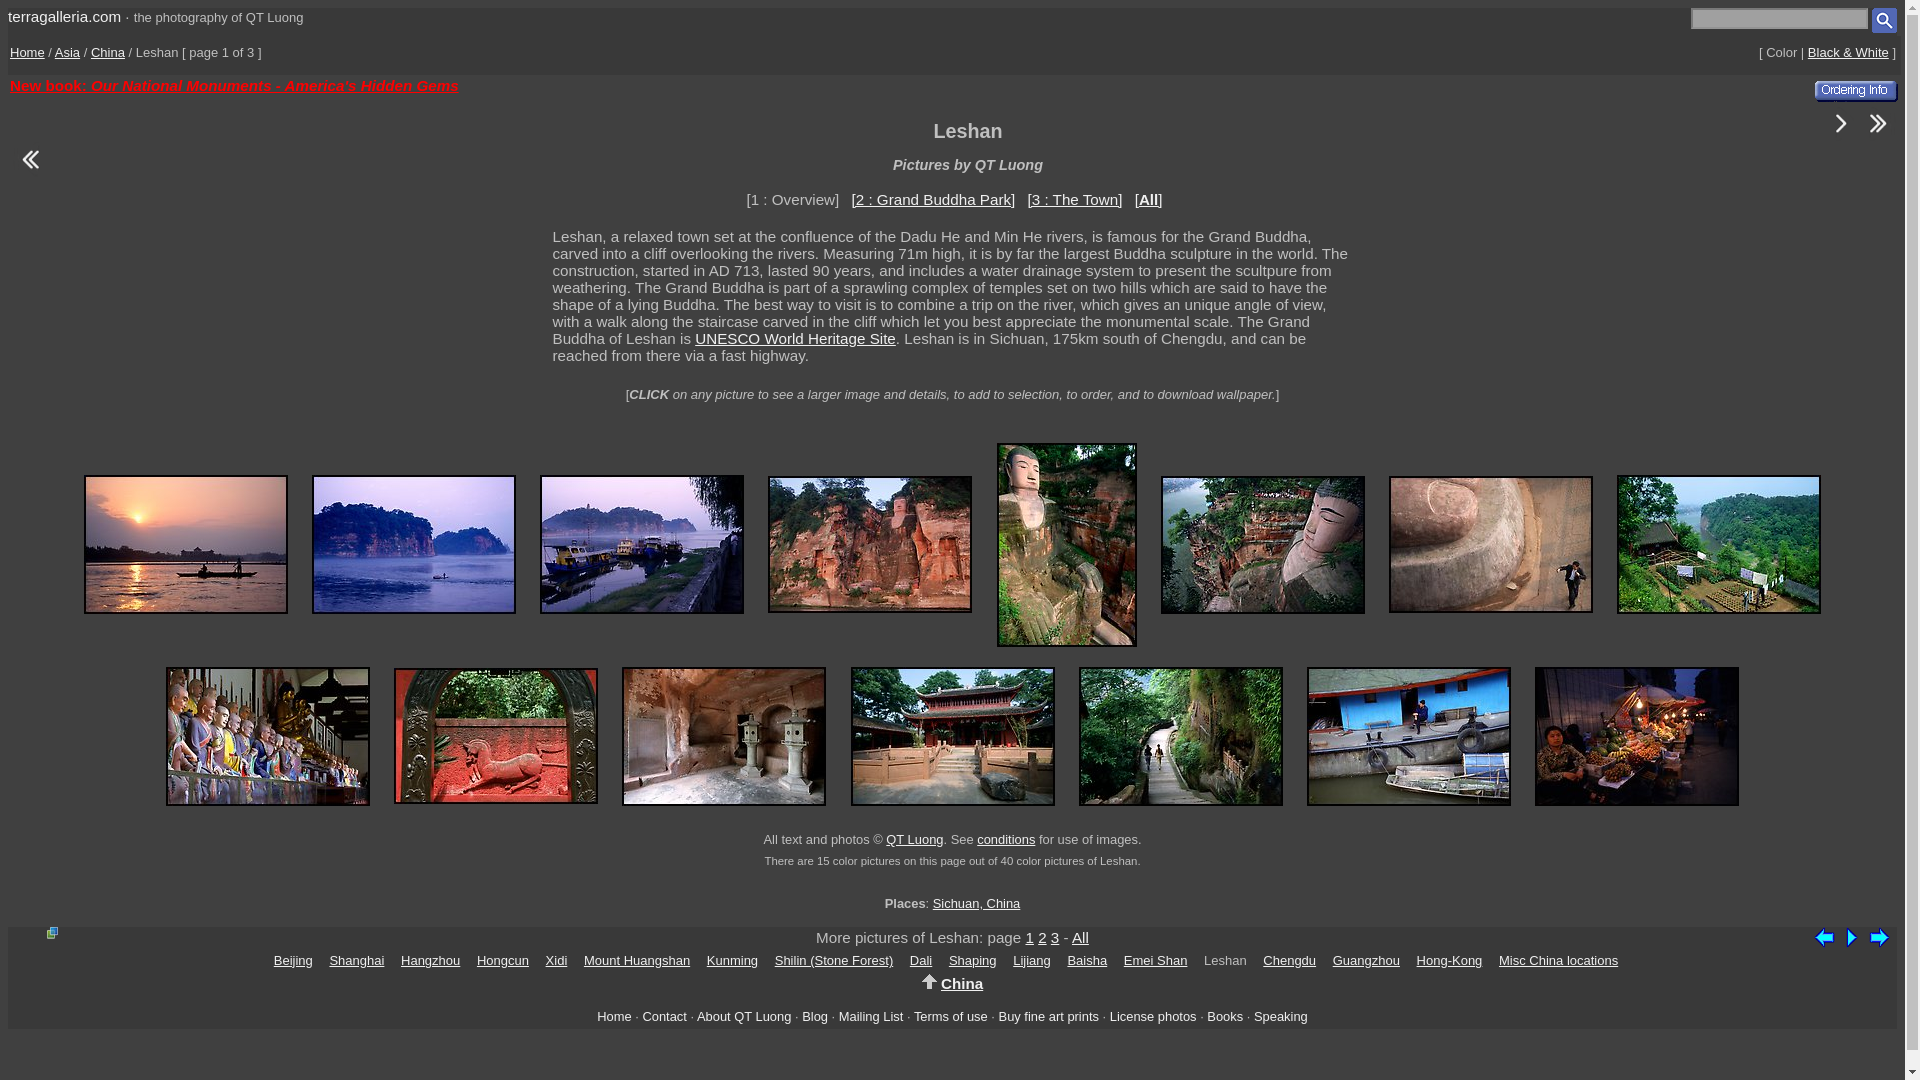 This screenshot has width=1920, height=1080. Describe the element at coordinates (68, 52) in the screenshot. I see `Asia` at that location.